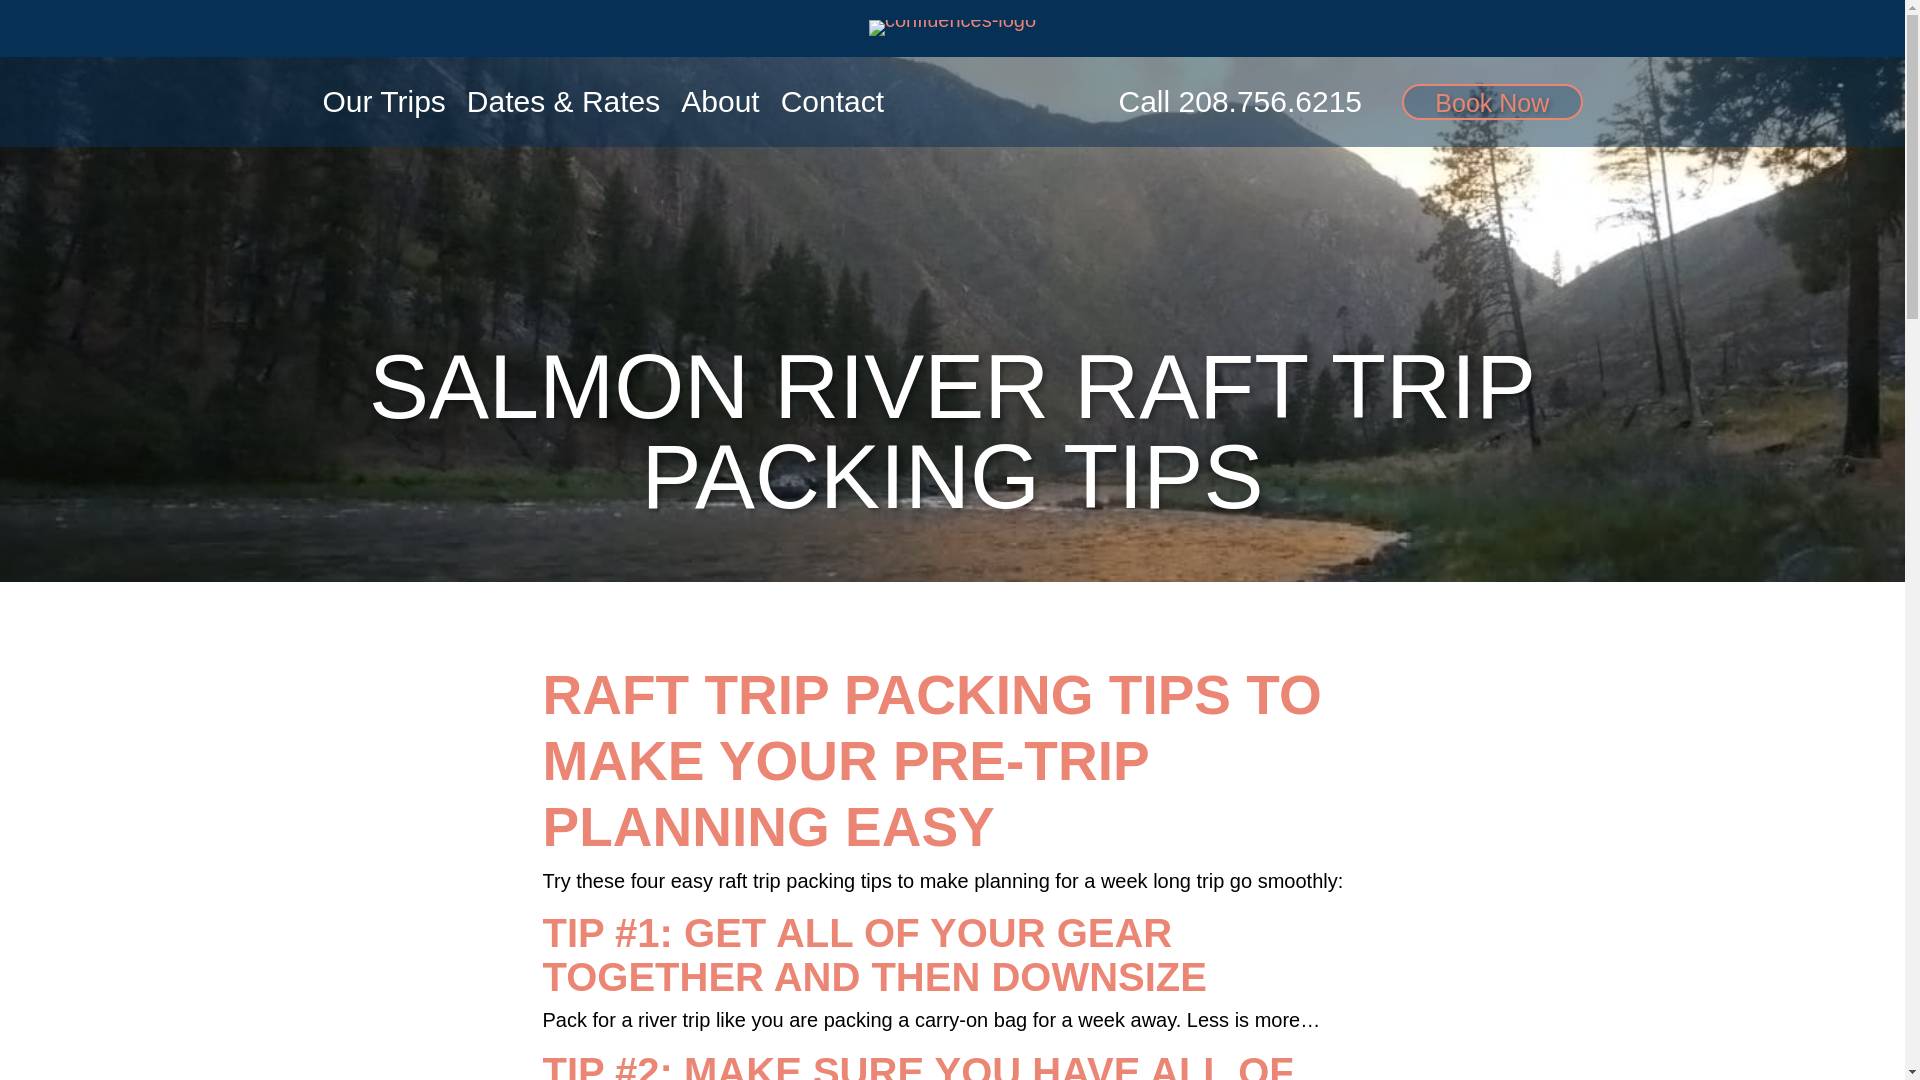 Image resolution: width=1920 pixels, height=1080 pixels. Describe the element at coordinates (832, 111) in the screenshot. I see `Contact` at that location.